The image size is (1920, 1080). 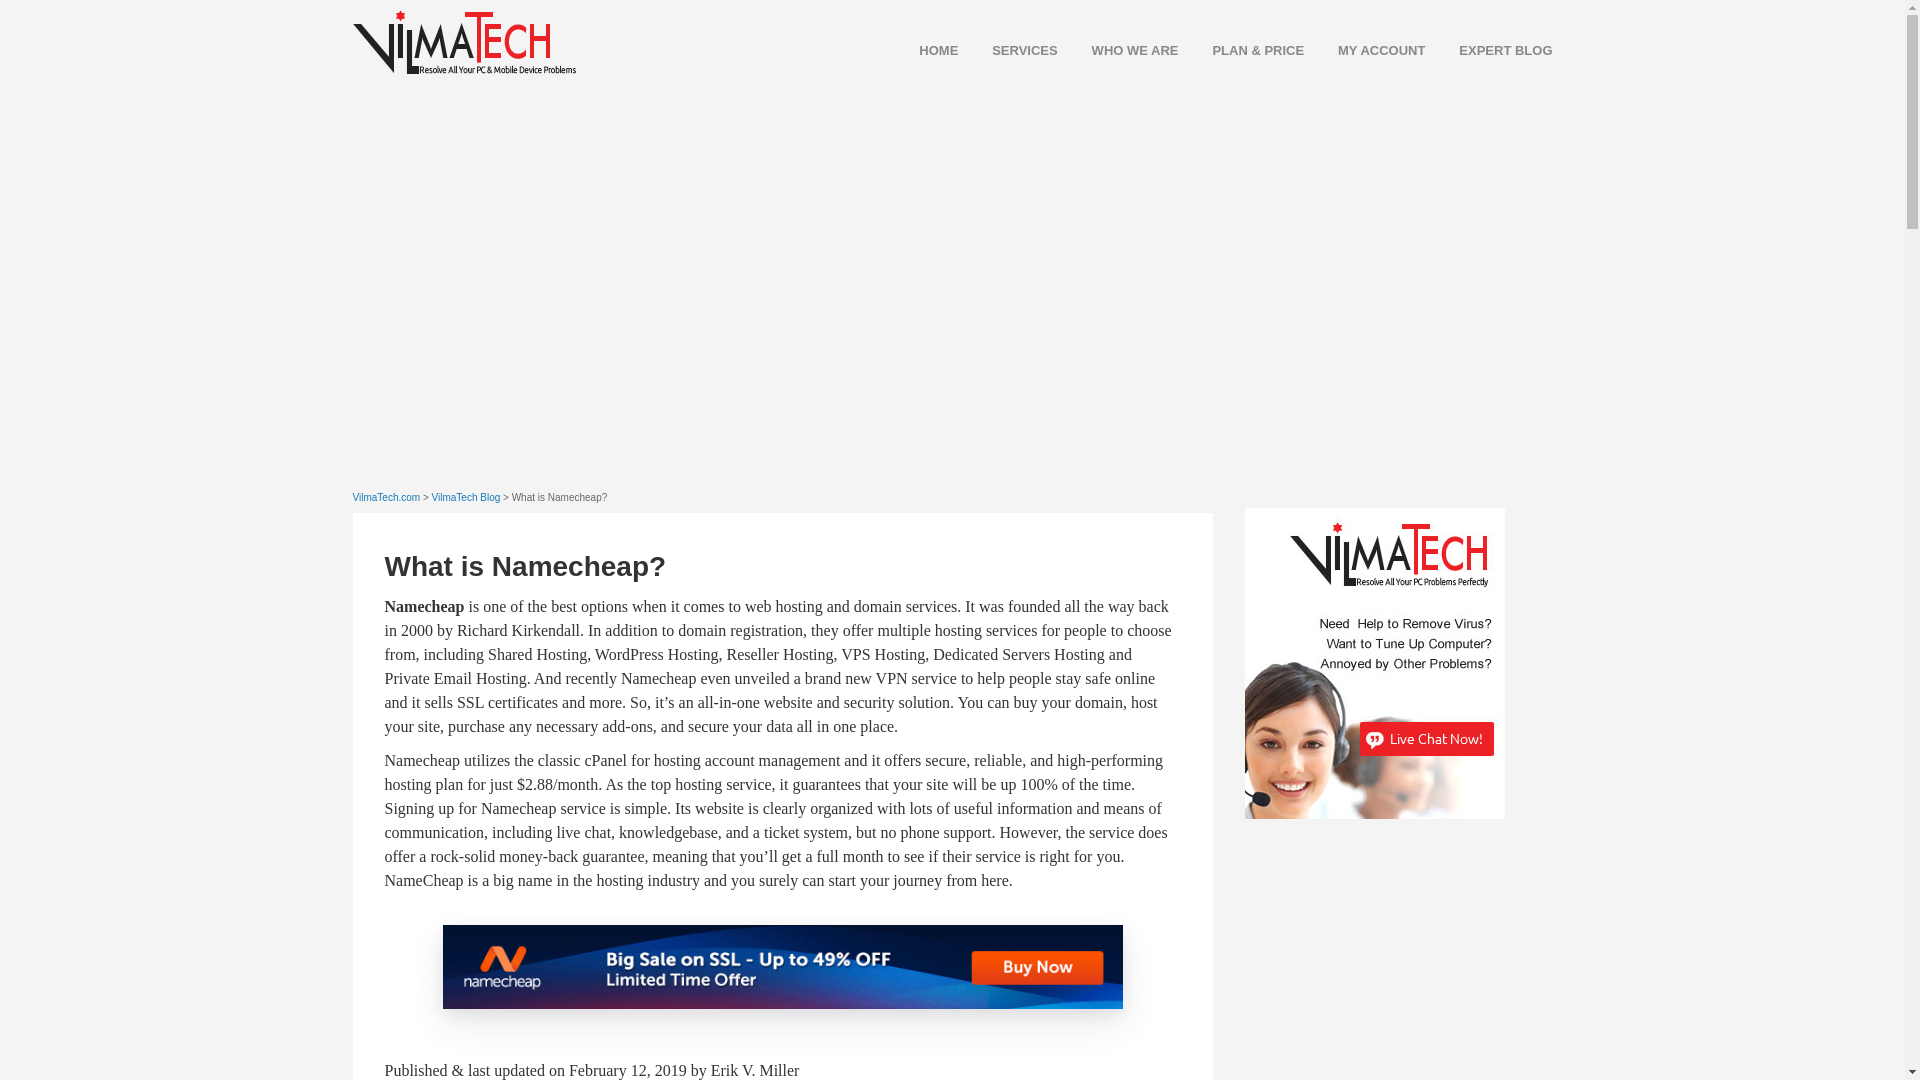 What do you see at coordinates (1009, 50) in the screenshot?
I see `SERVICES` at bounding box center [1009, 50].